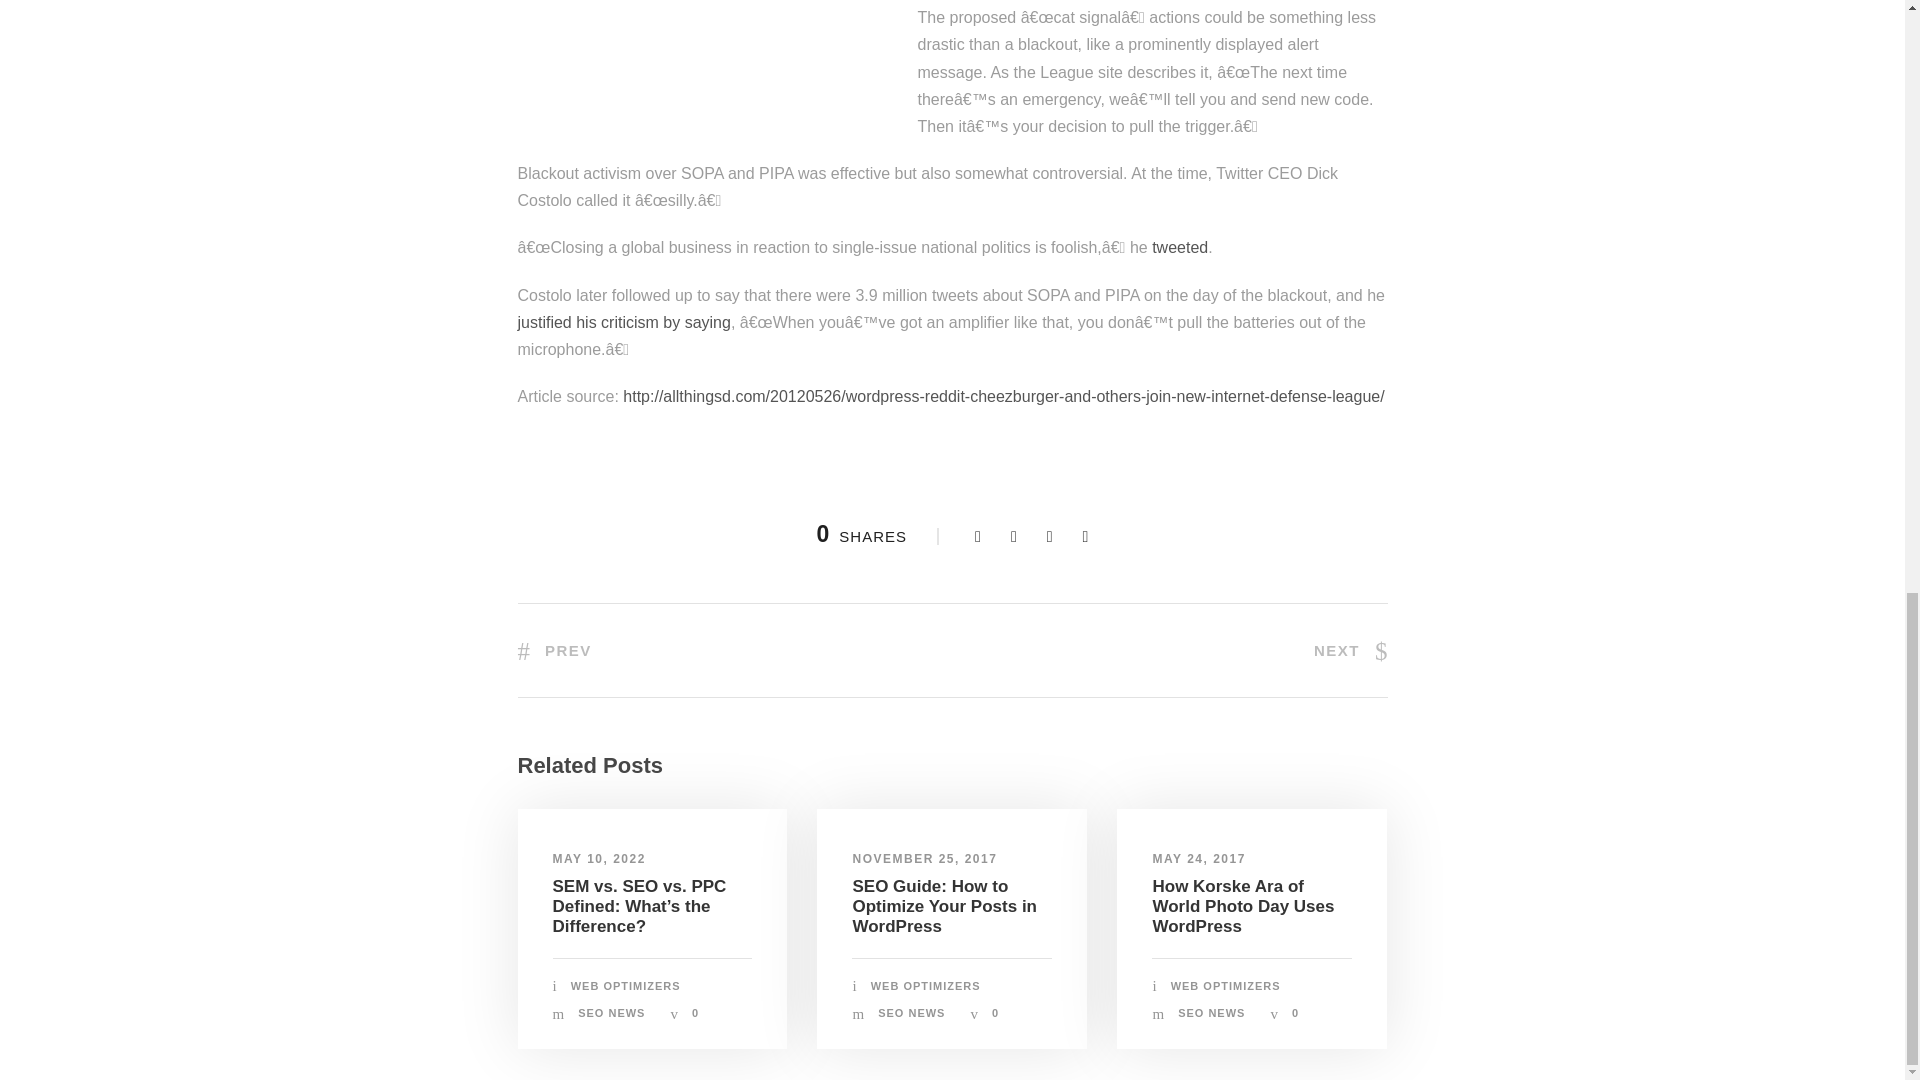 The image size is (1920, 1080). What do you see at coordinates (626, 986) in the screenshot?
I see `Posts by Web Optimizers` at bounding box center [626, 986].